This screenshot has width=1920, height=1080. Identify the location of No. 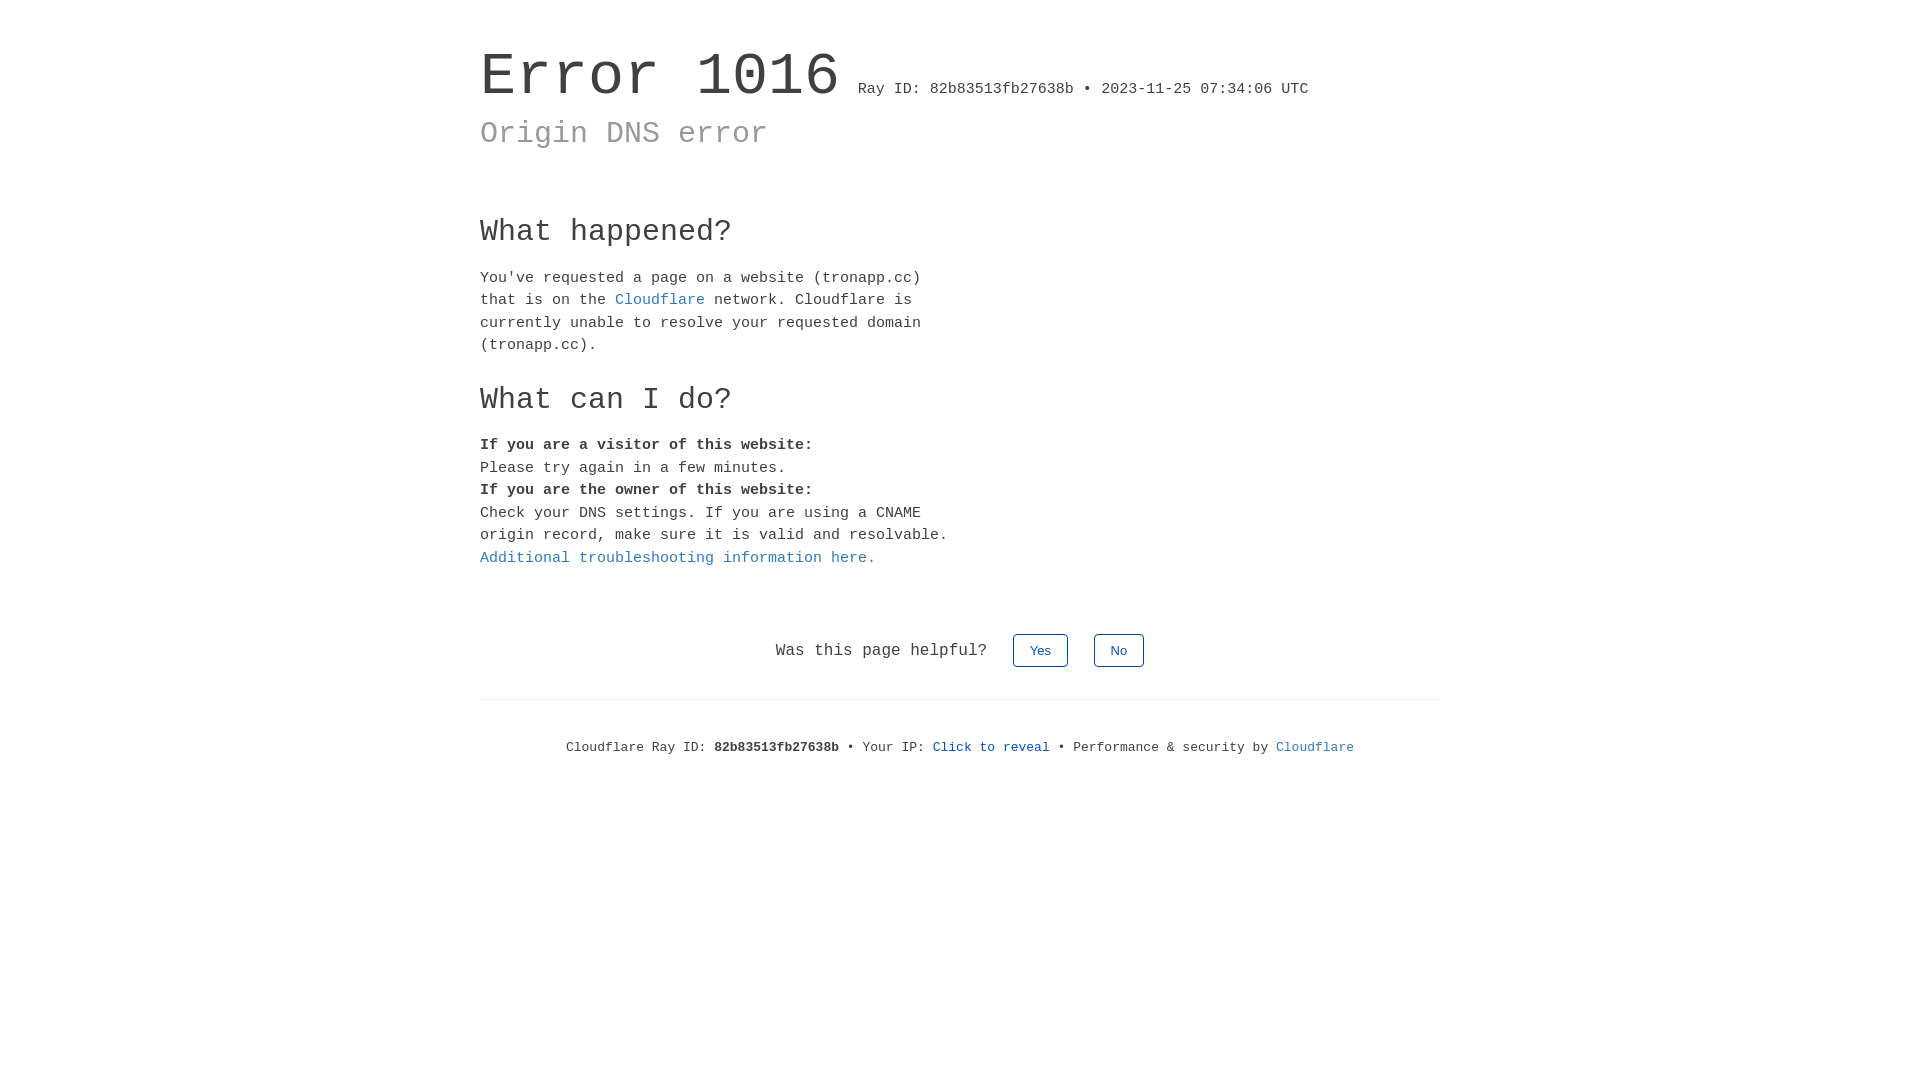
(1120, 650).